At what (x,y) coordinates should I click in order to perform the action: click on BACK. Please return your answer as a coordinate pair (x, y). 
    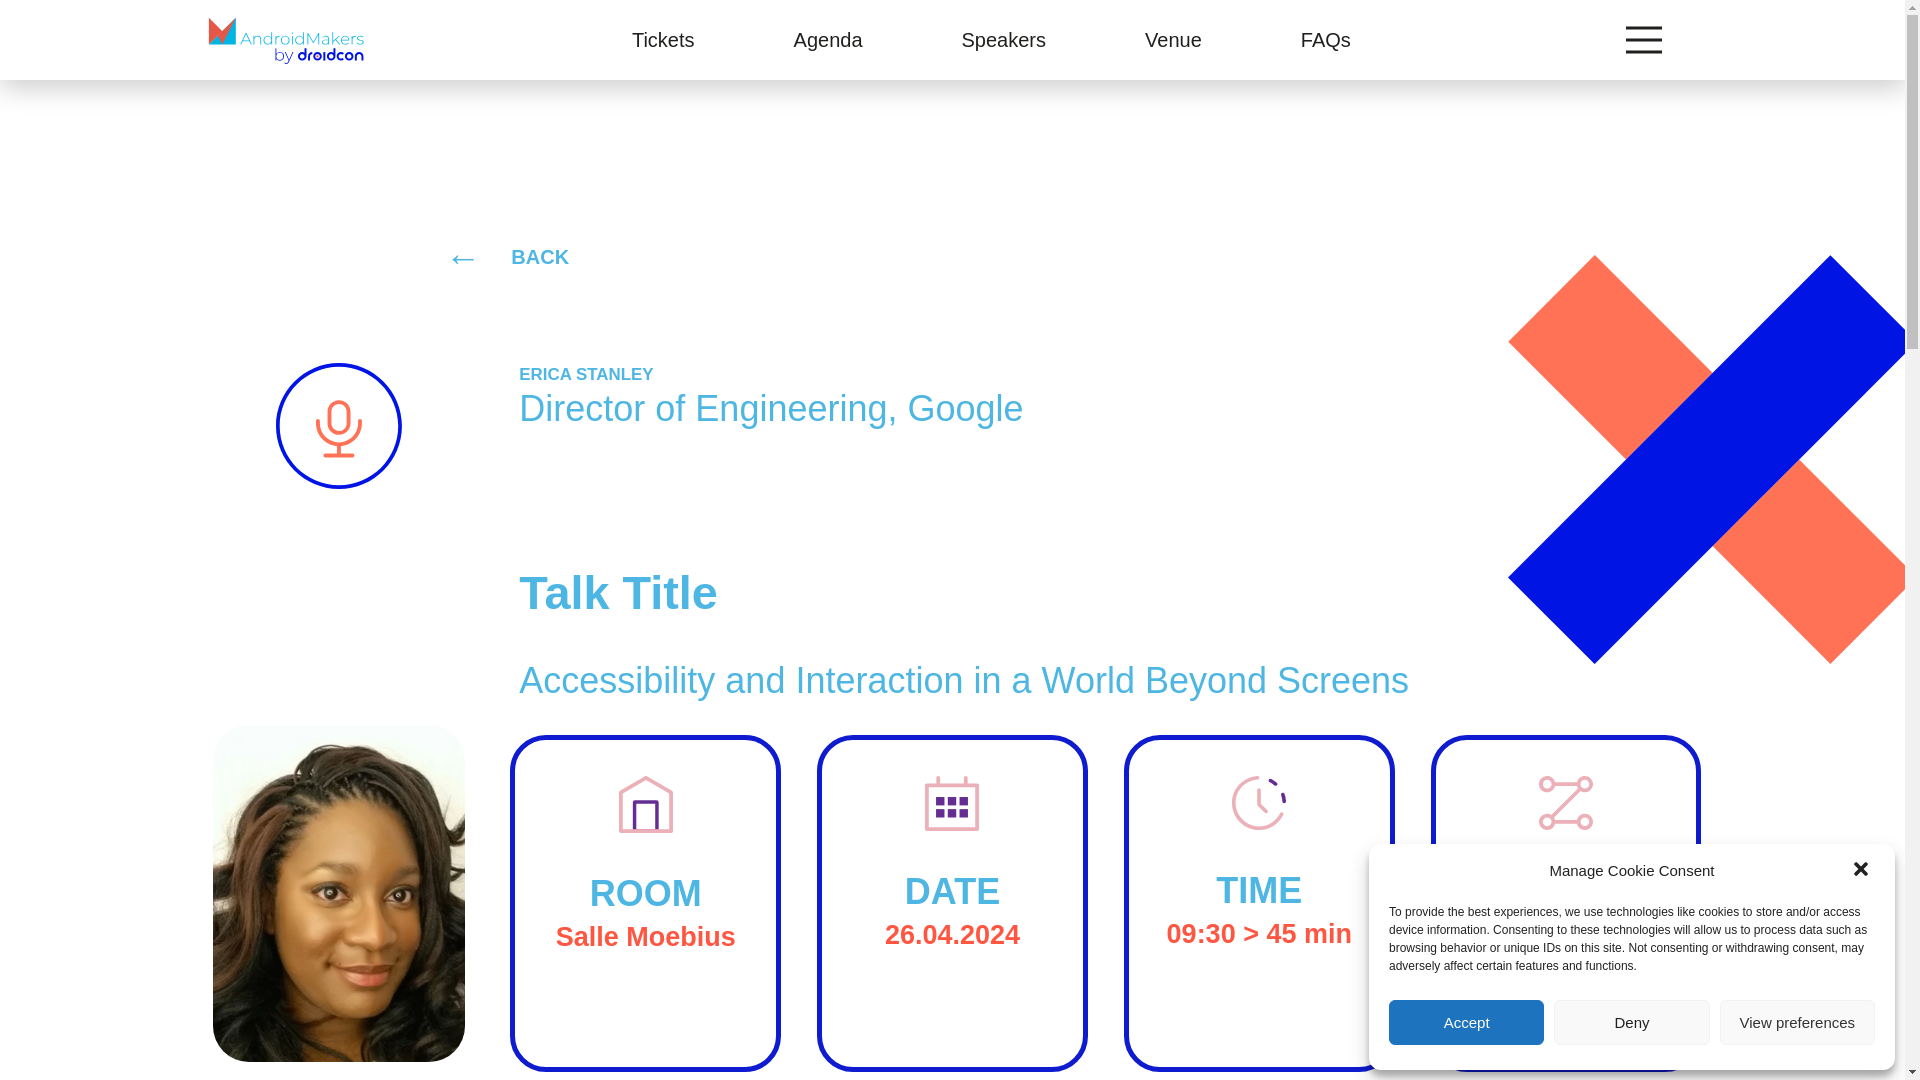
    Looking at the image, I should click on (552, 256).